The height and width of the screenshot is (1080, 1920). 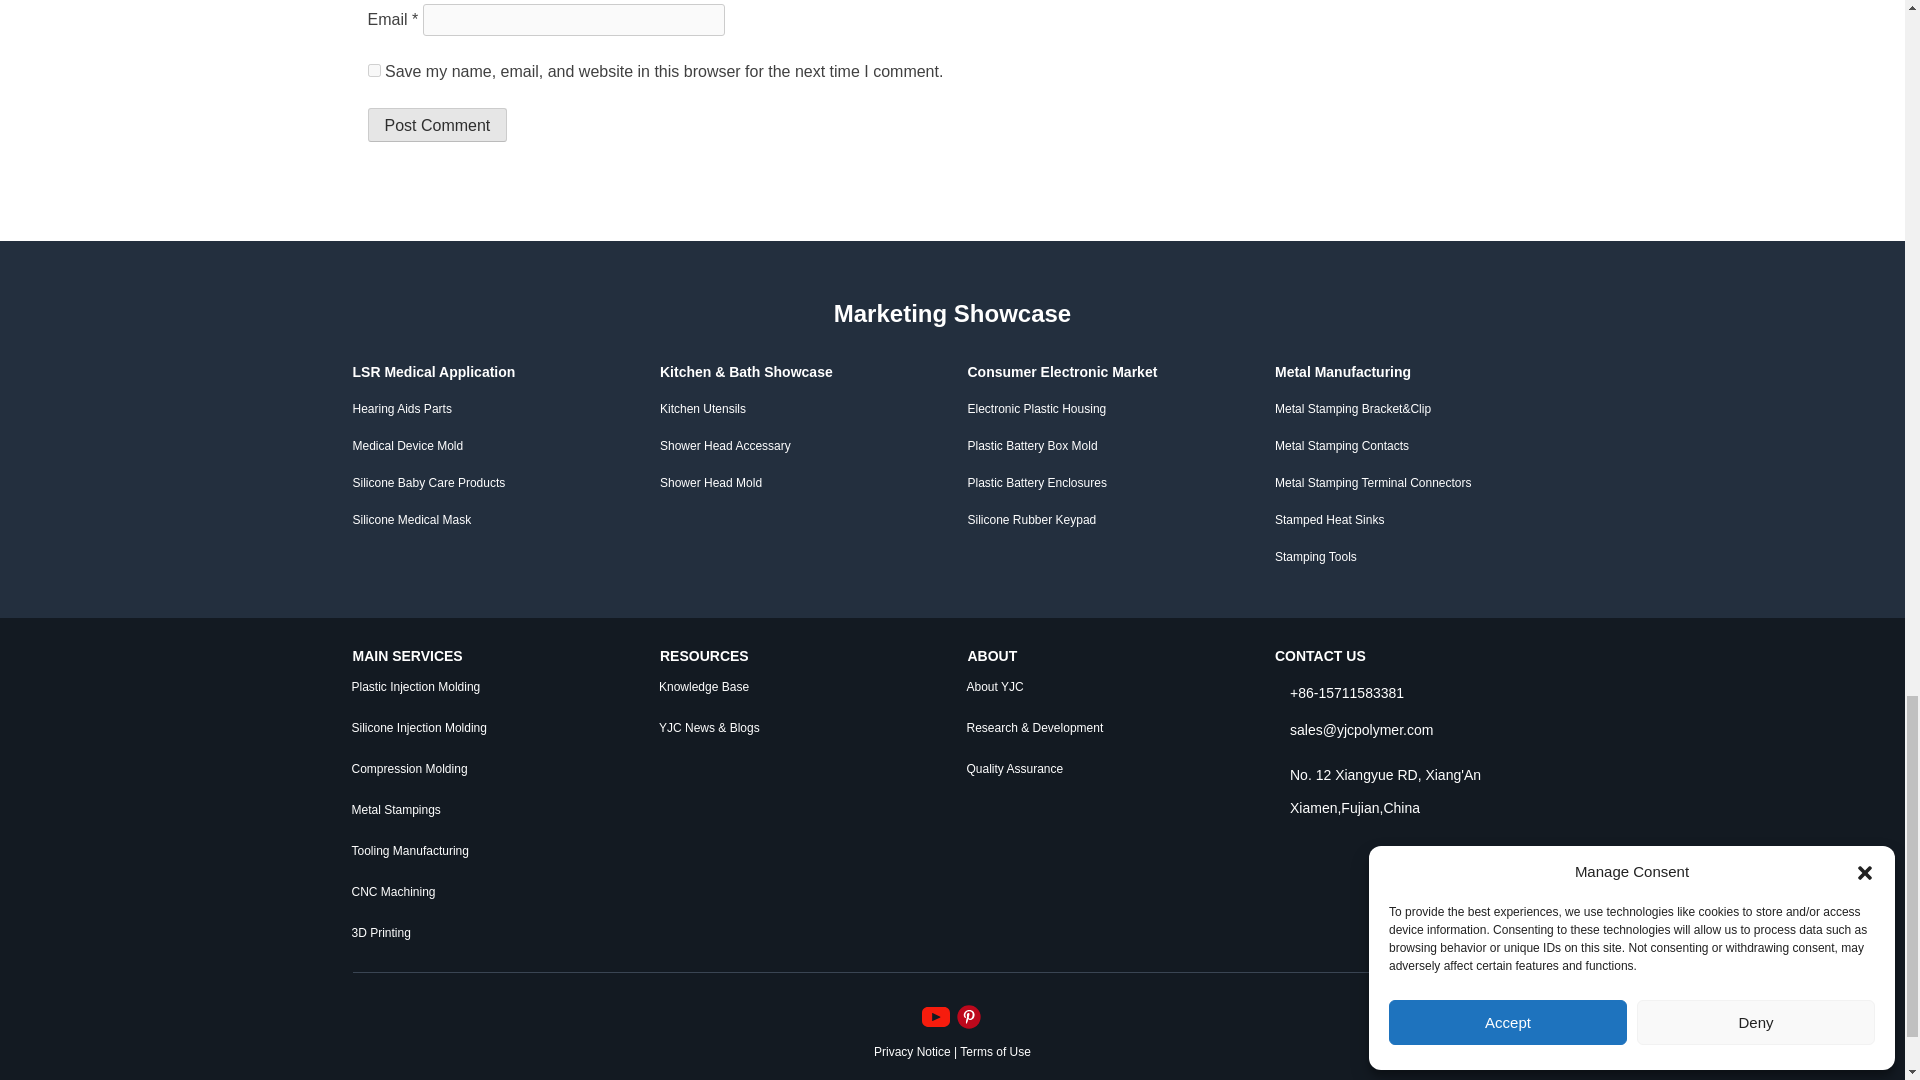 I want to click on Terms of Use - Yjcpolymer.com, so click(x=996, y=1051).